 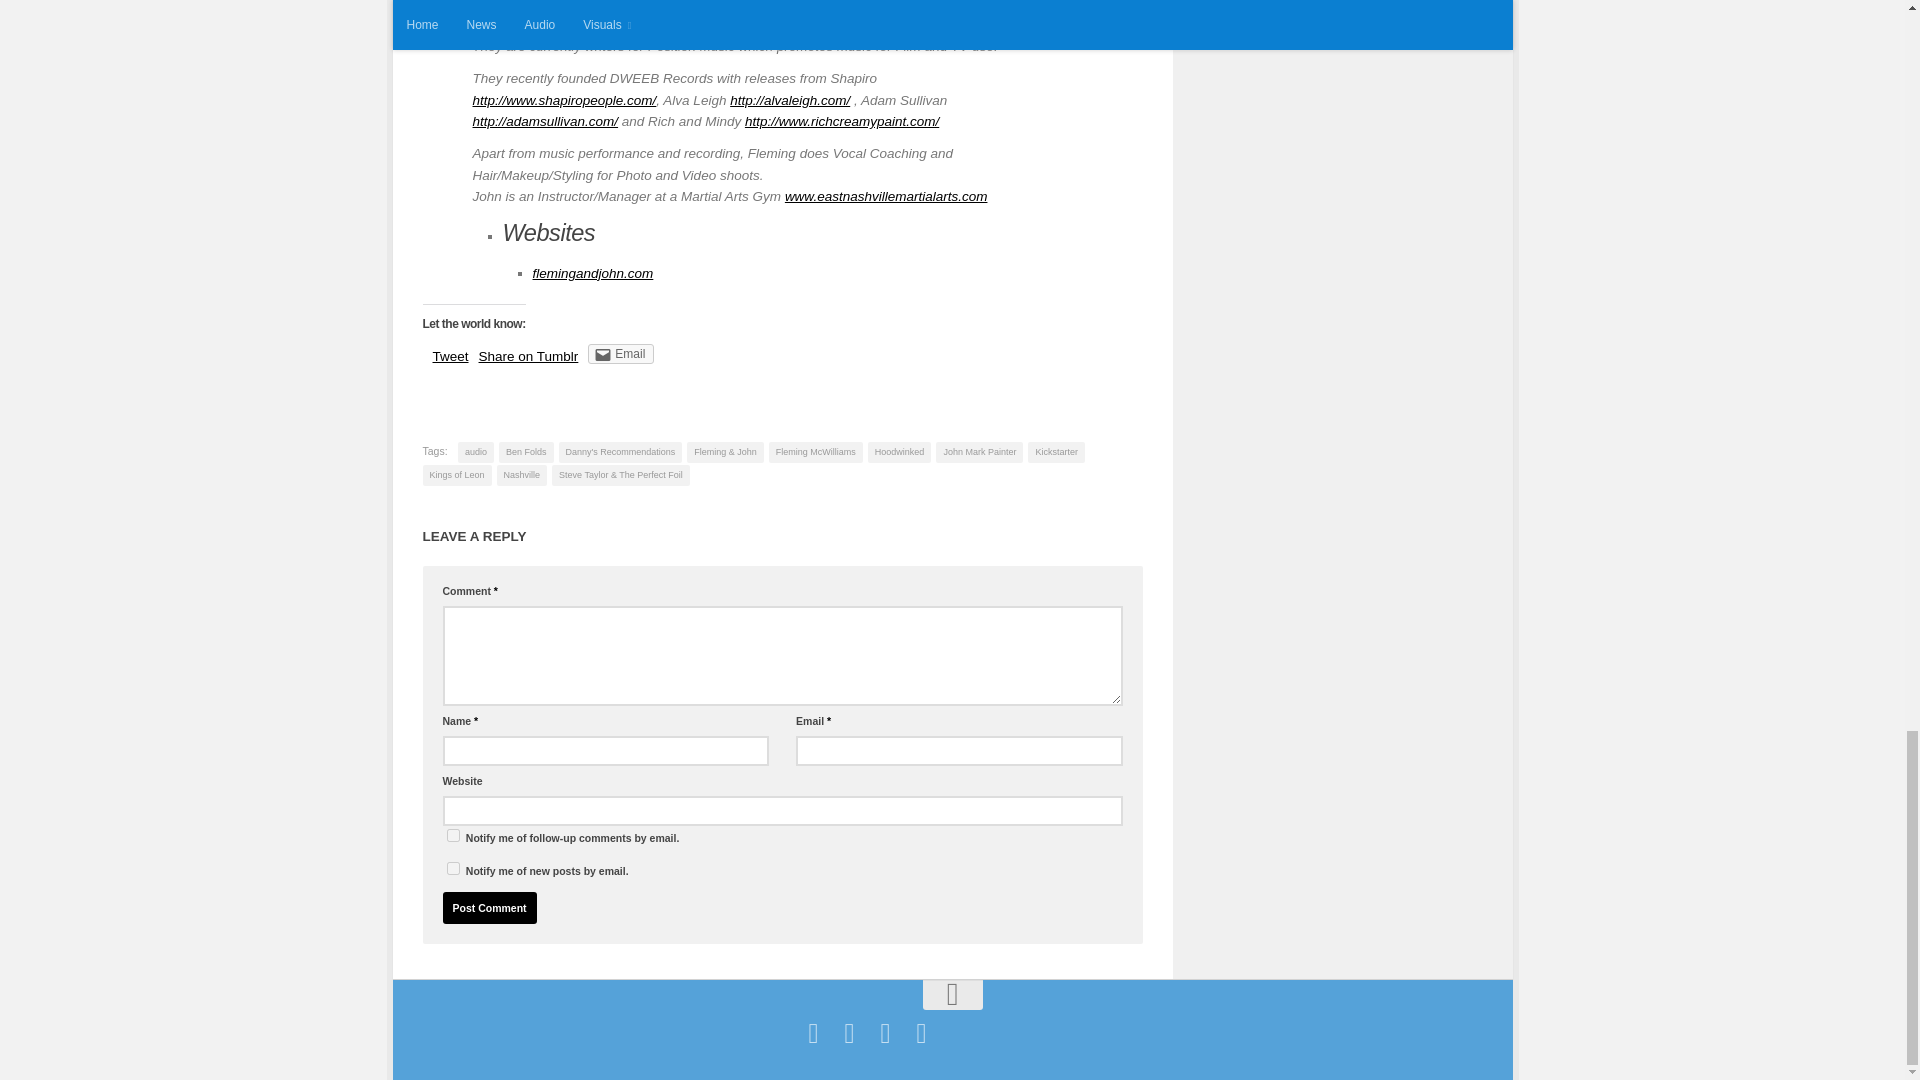 What do you see at coordinates (452, 868) in the screenshot?
I see `subscribe` at bounding box center [452, 868].